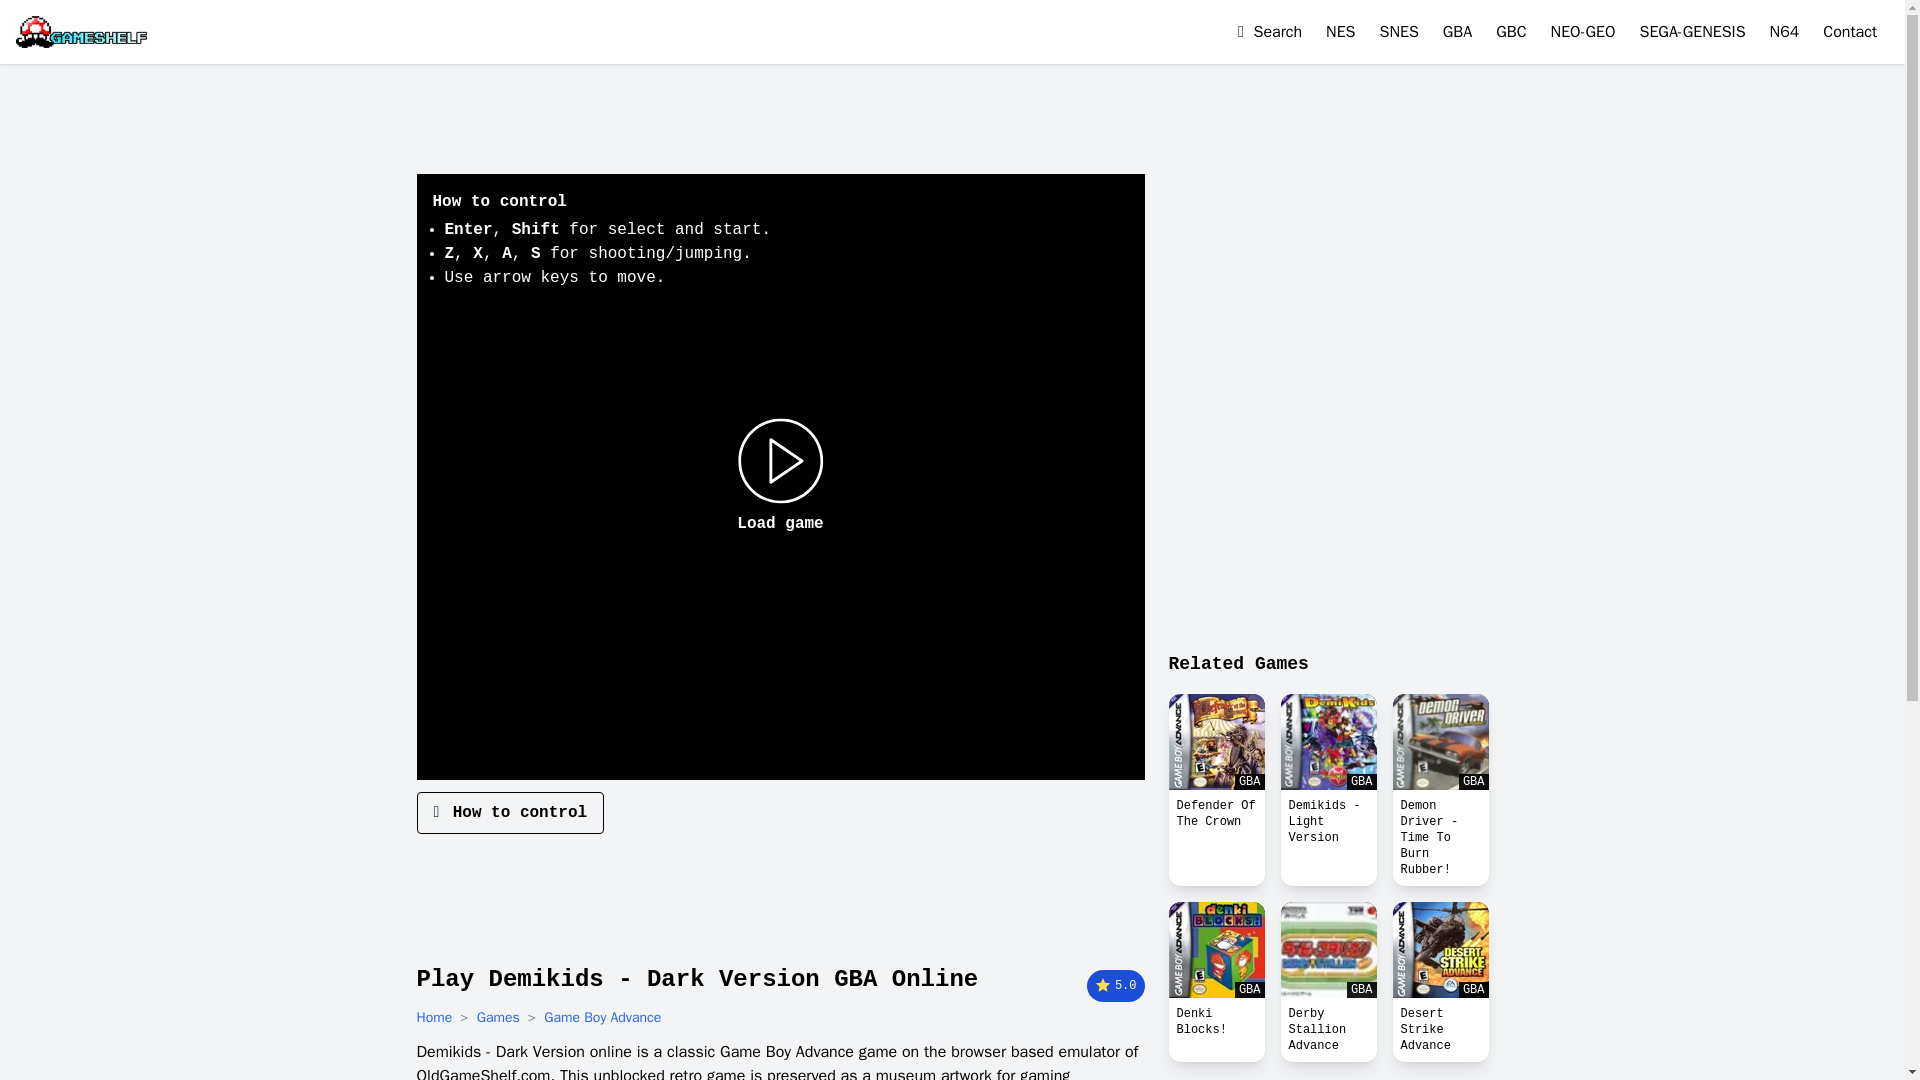 This screenshot has height=1080, width=1920. I want to click on Nintendo 64, so click(1785, 32).